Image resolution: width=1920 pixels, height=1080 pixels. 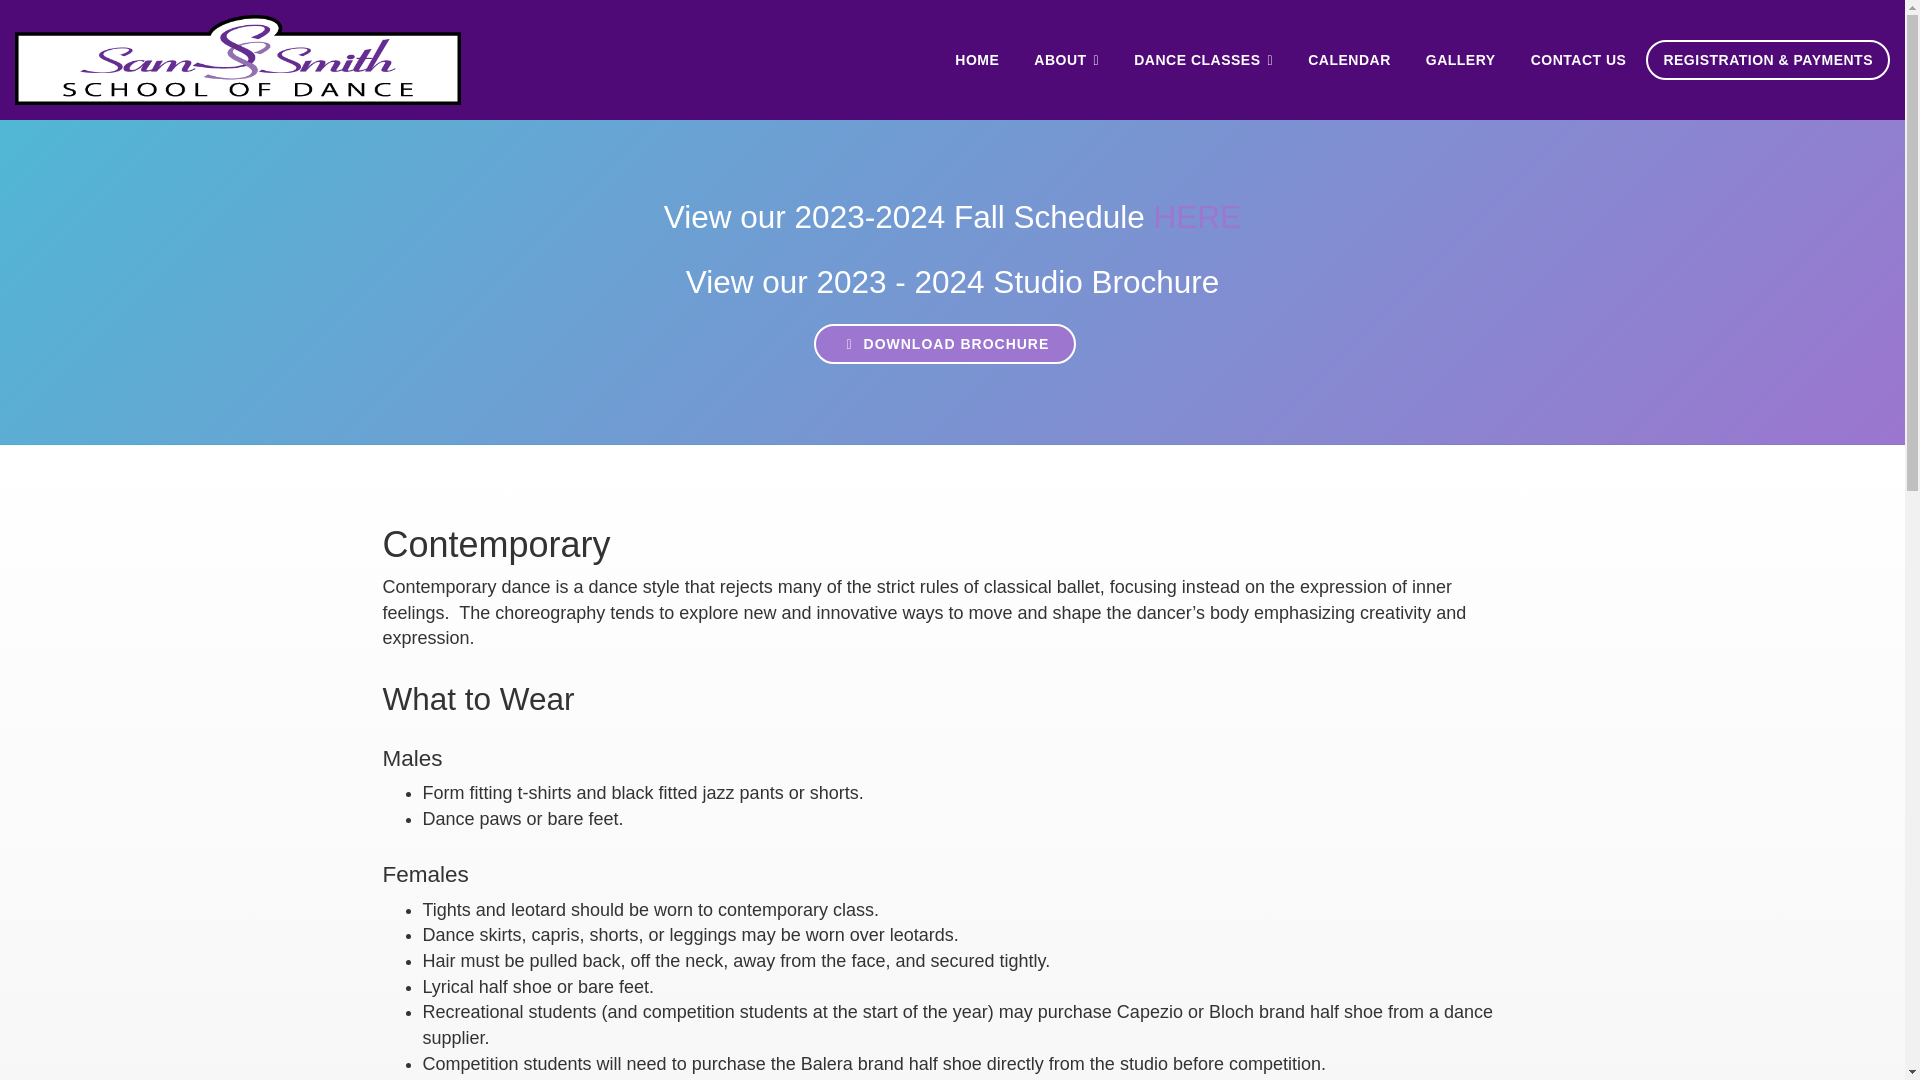 I want to click on ABOUT, so click(x=1066, y=59).